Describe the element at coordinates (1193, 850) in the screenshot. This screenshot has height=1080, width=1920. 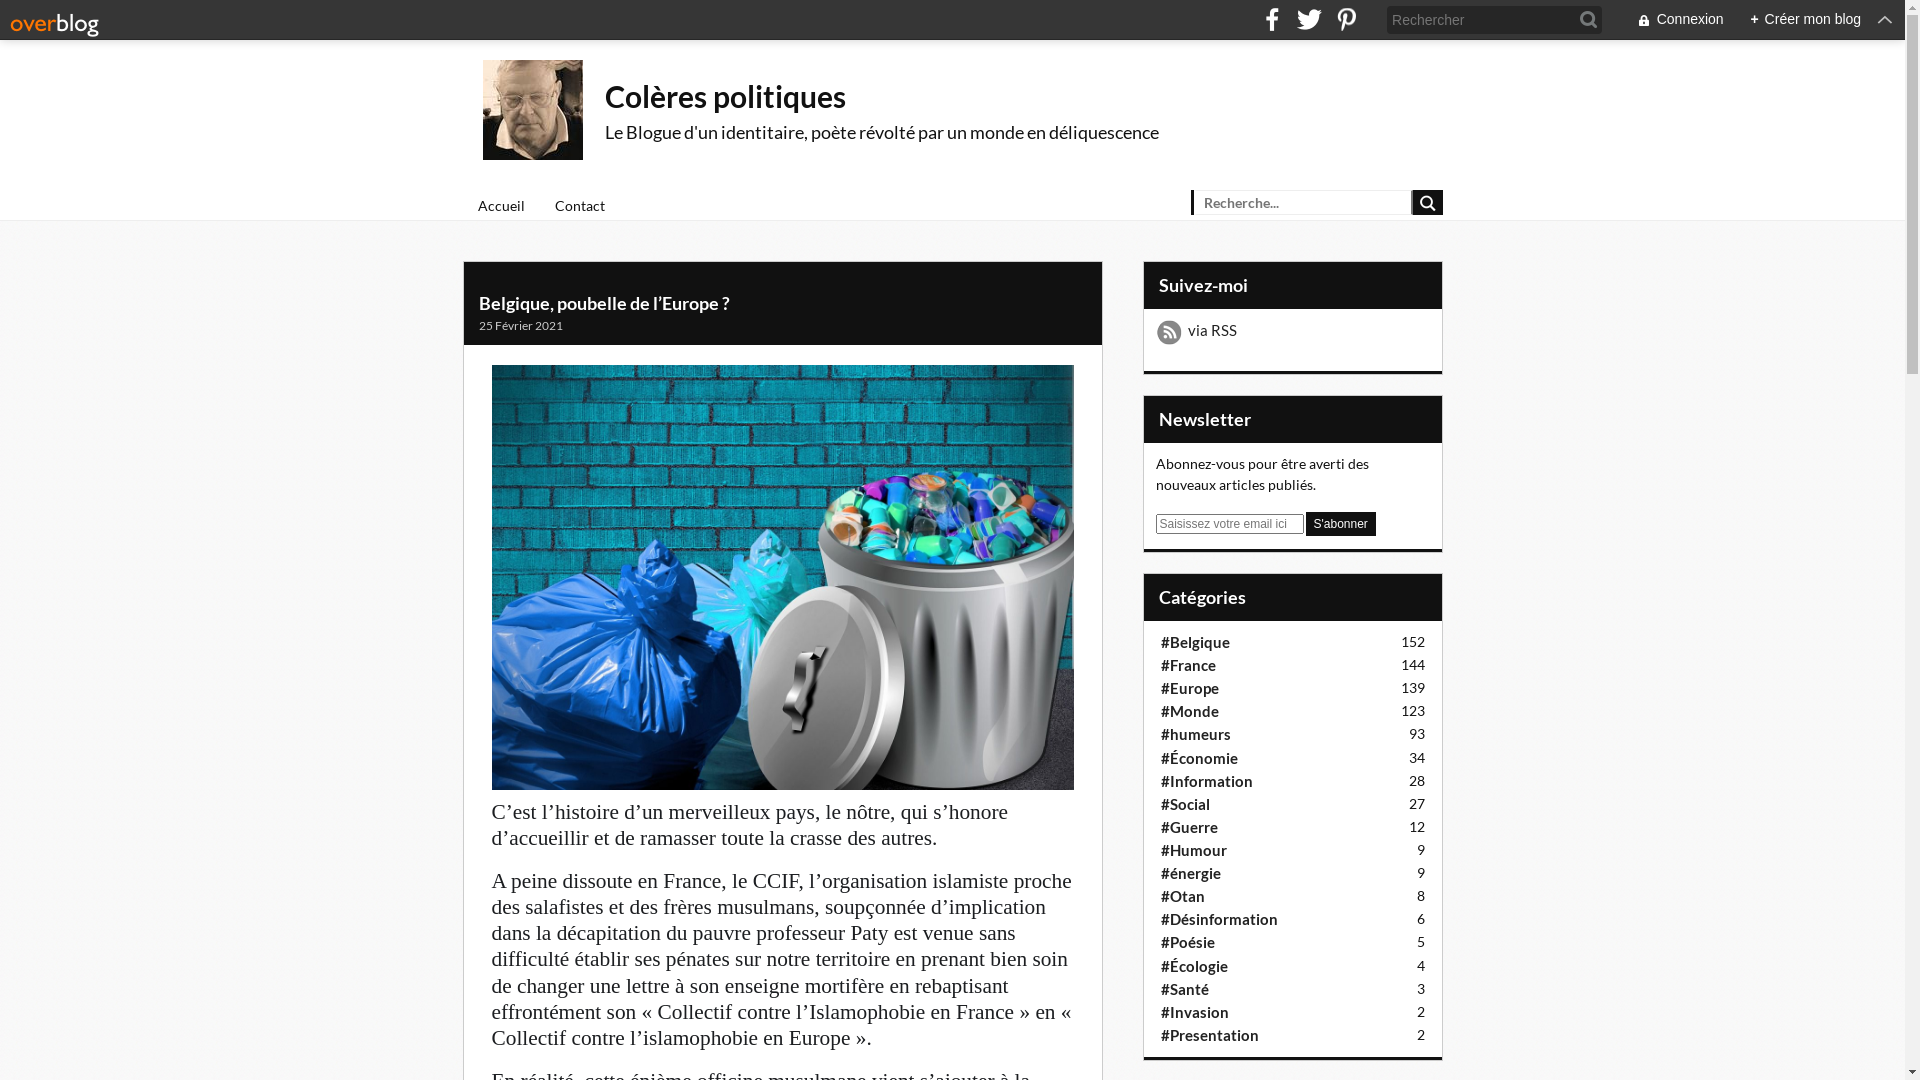
I see `#Humour` at that location.